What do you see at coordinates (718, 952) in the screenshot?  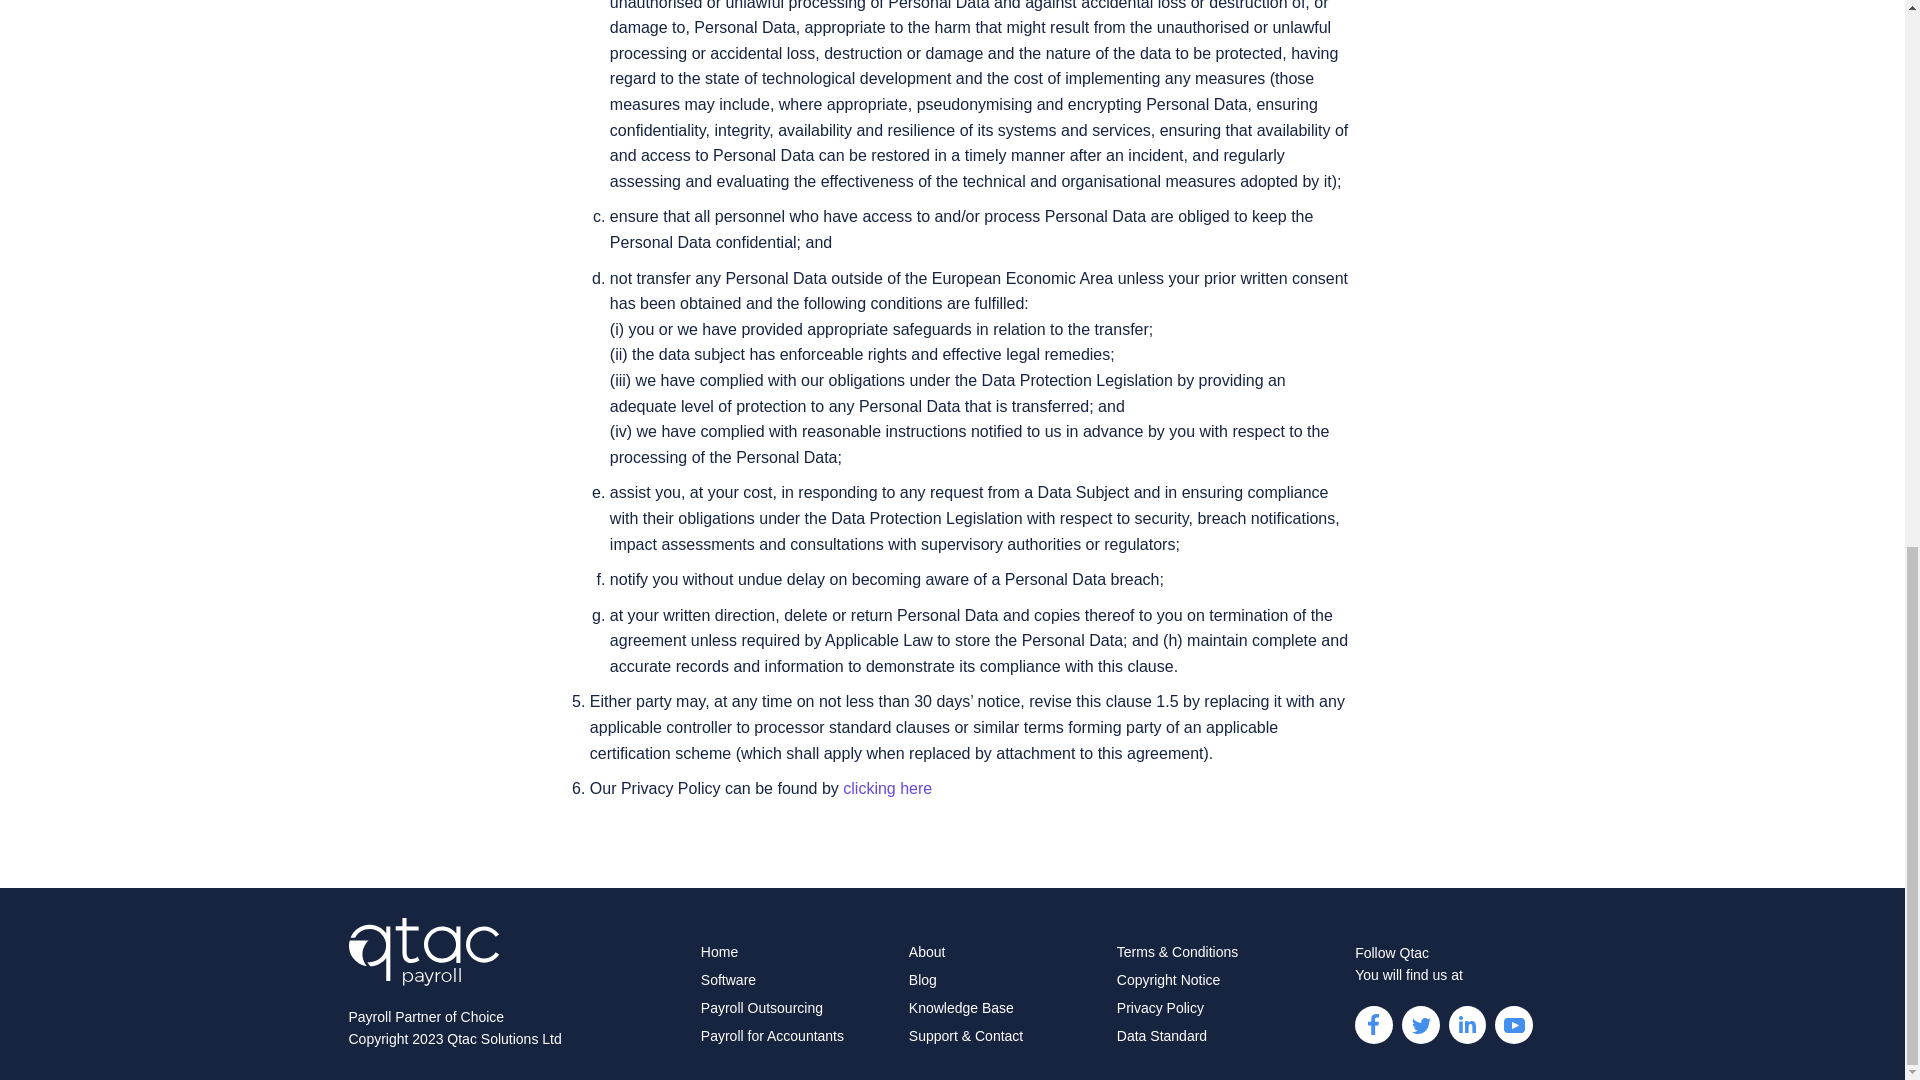 I see `Home` at bounding box center [718, 952].